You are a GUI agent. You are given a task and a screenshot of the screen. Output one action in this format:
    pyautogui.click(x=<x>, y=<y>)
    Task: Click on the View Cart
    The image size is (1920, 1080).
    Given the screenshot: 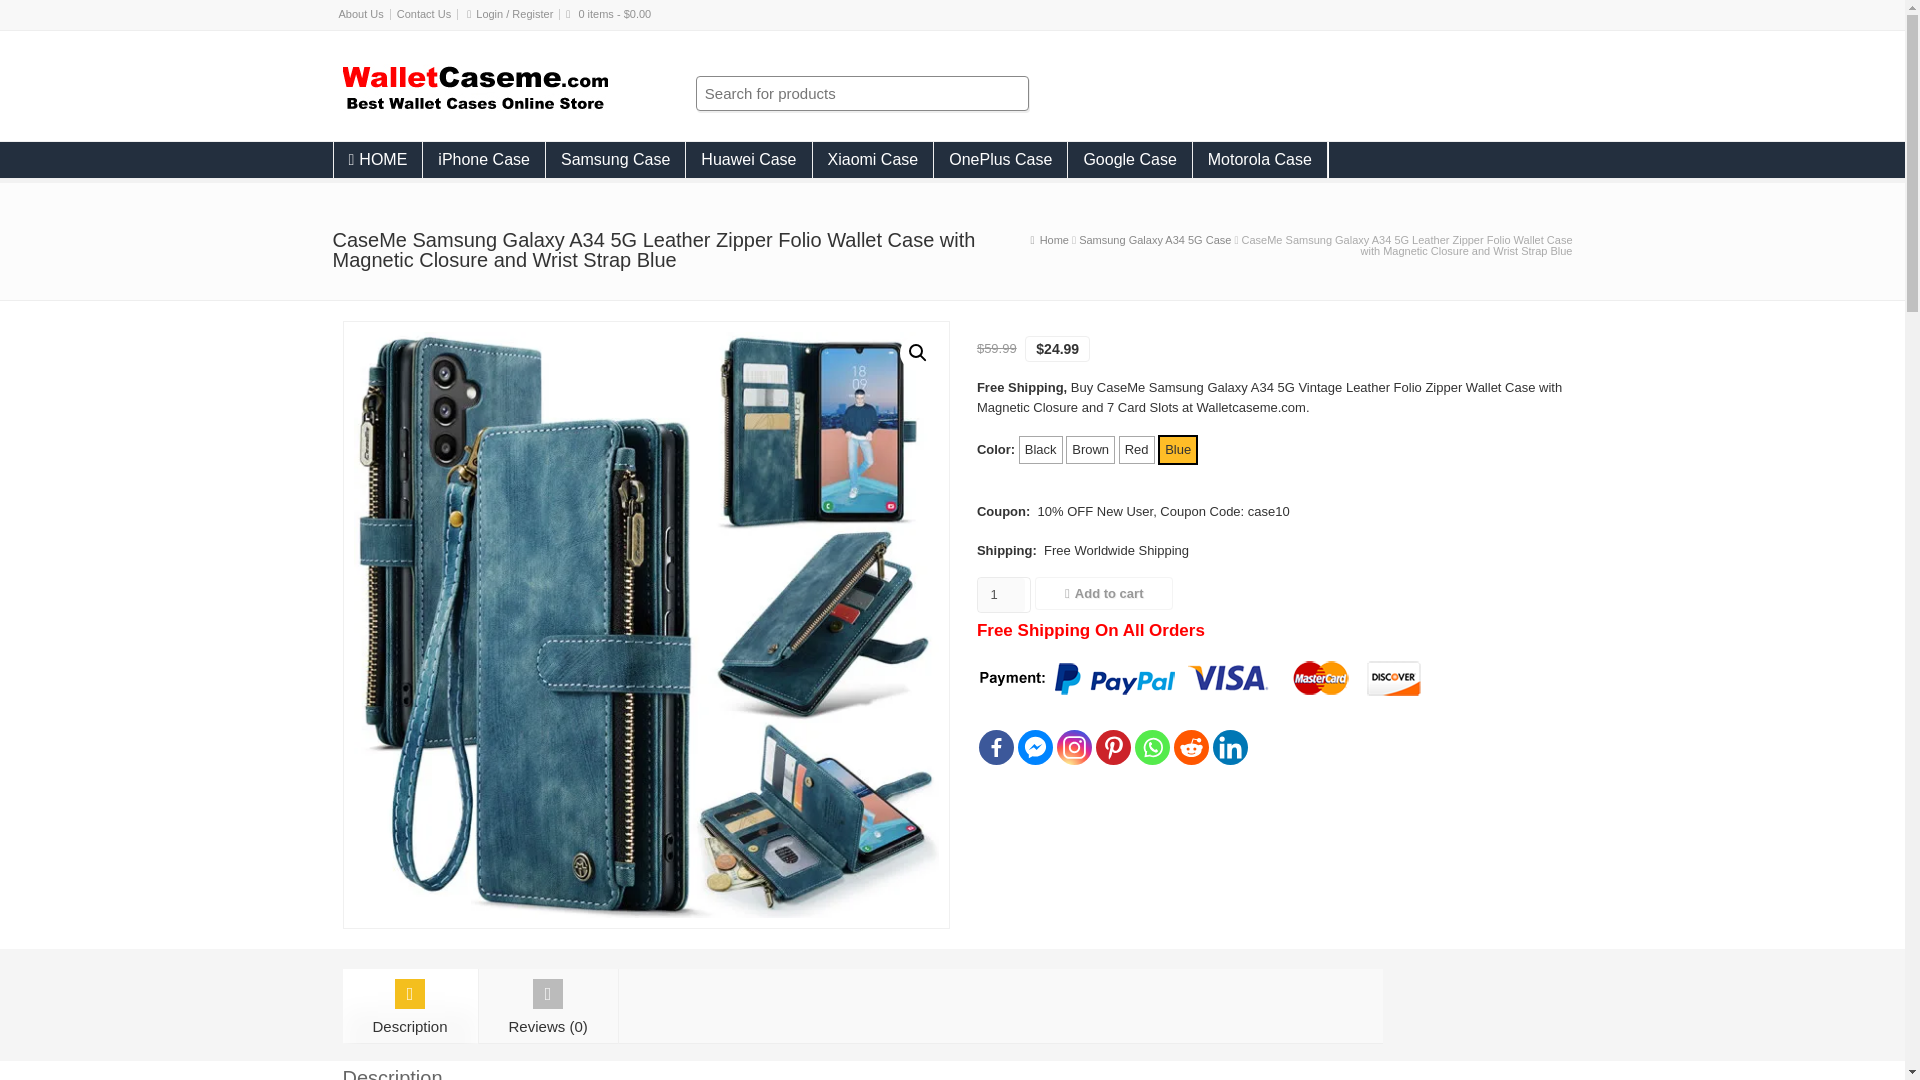 What is the action you would take?
    pyautogui.click(x=614, y=14)
    